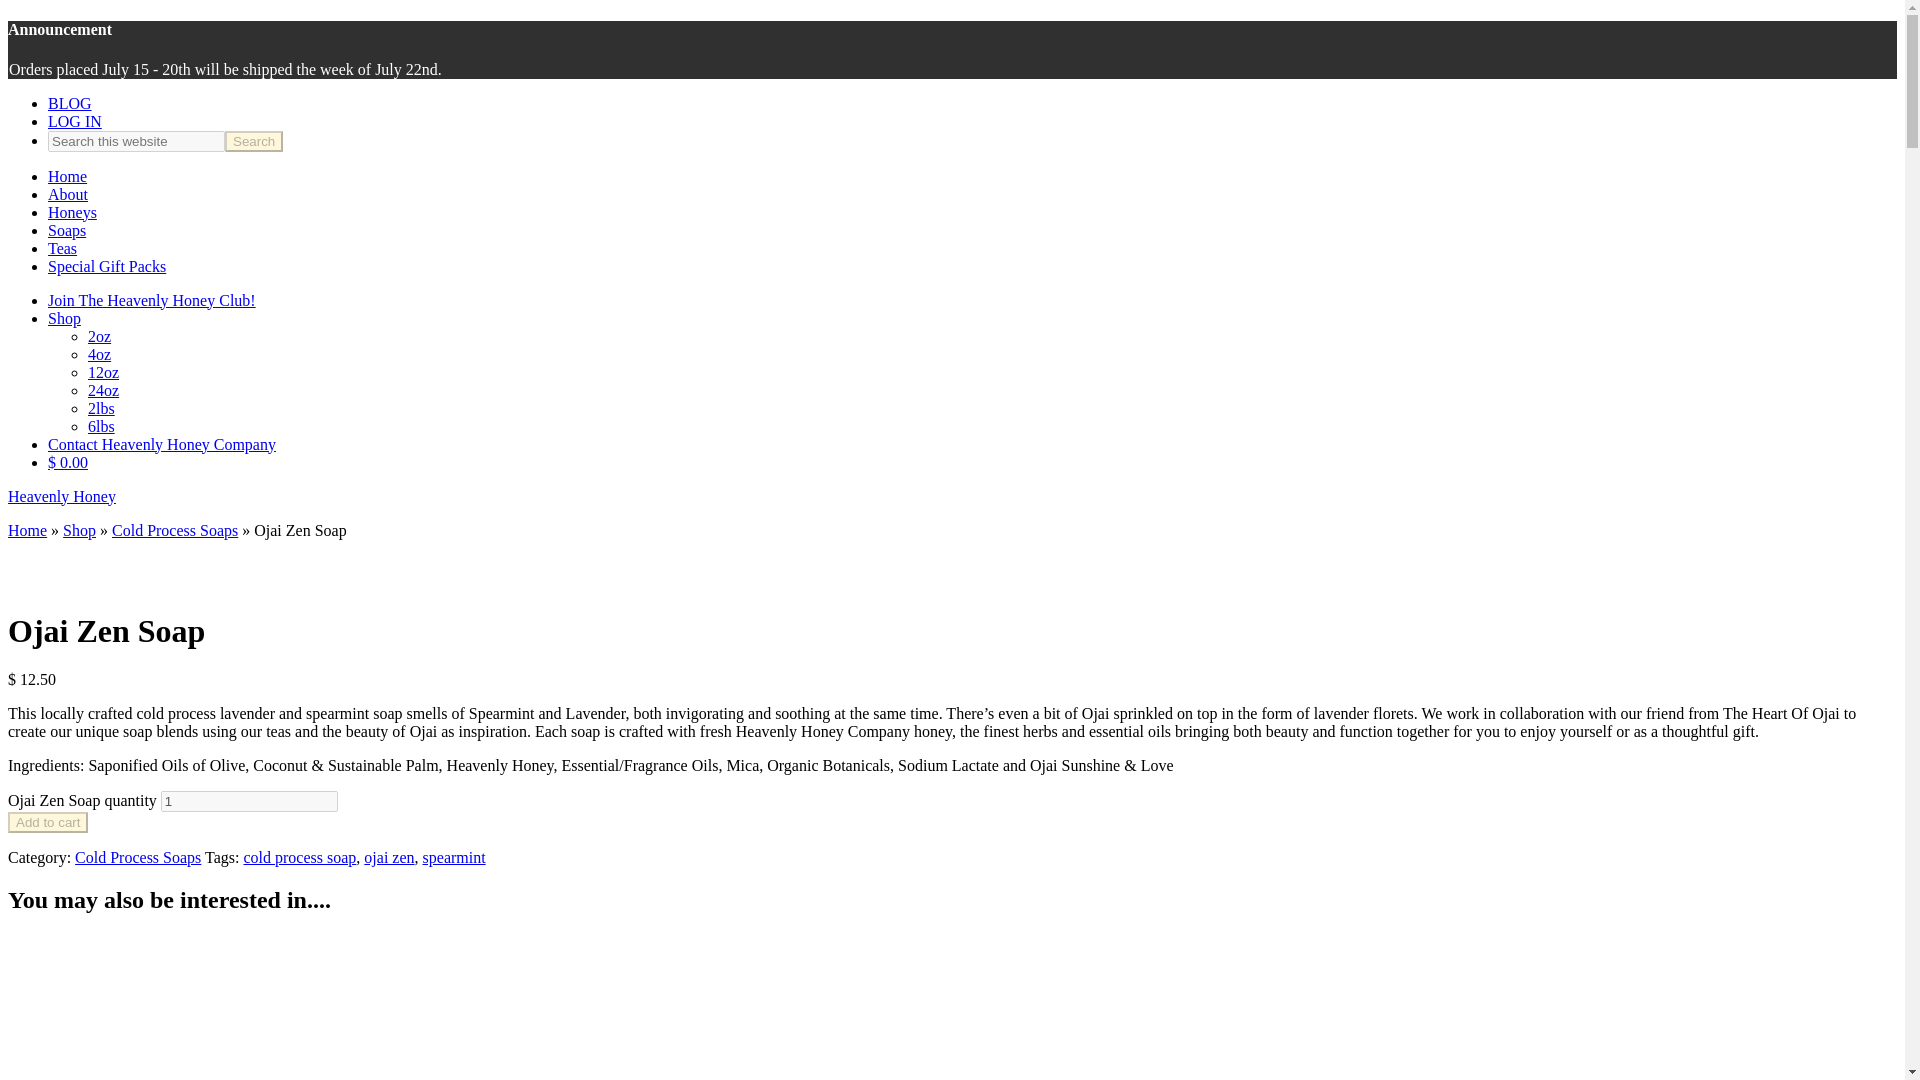  What do you see at coordinates (253, 141) in the screenshot?
I see `Search` at bounding box center [253, 141].